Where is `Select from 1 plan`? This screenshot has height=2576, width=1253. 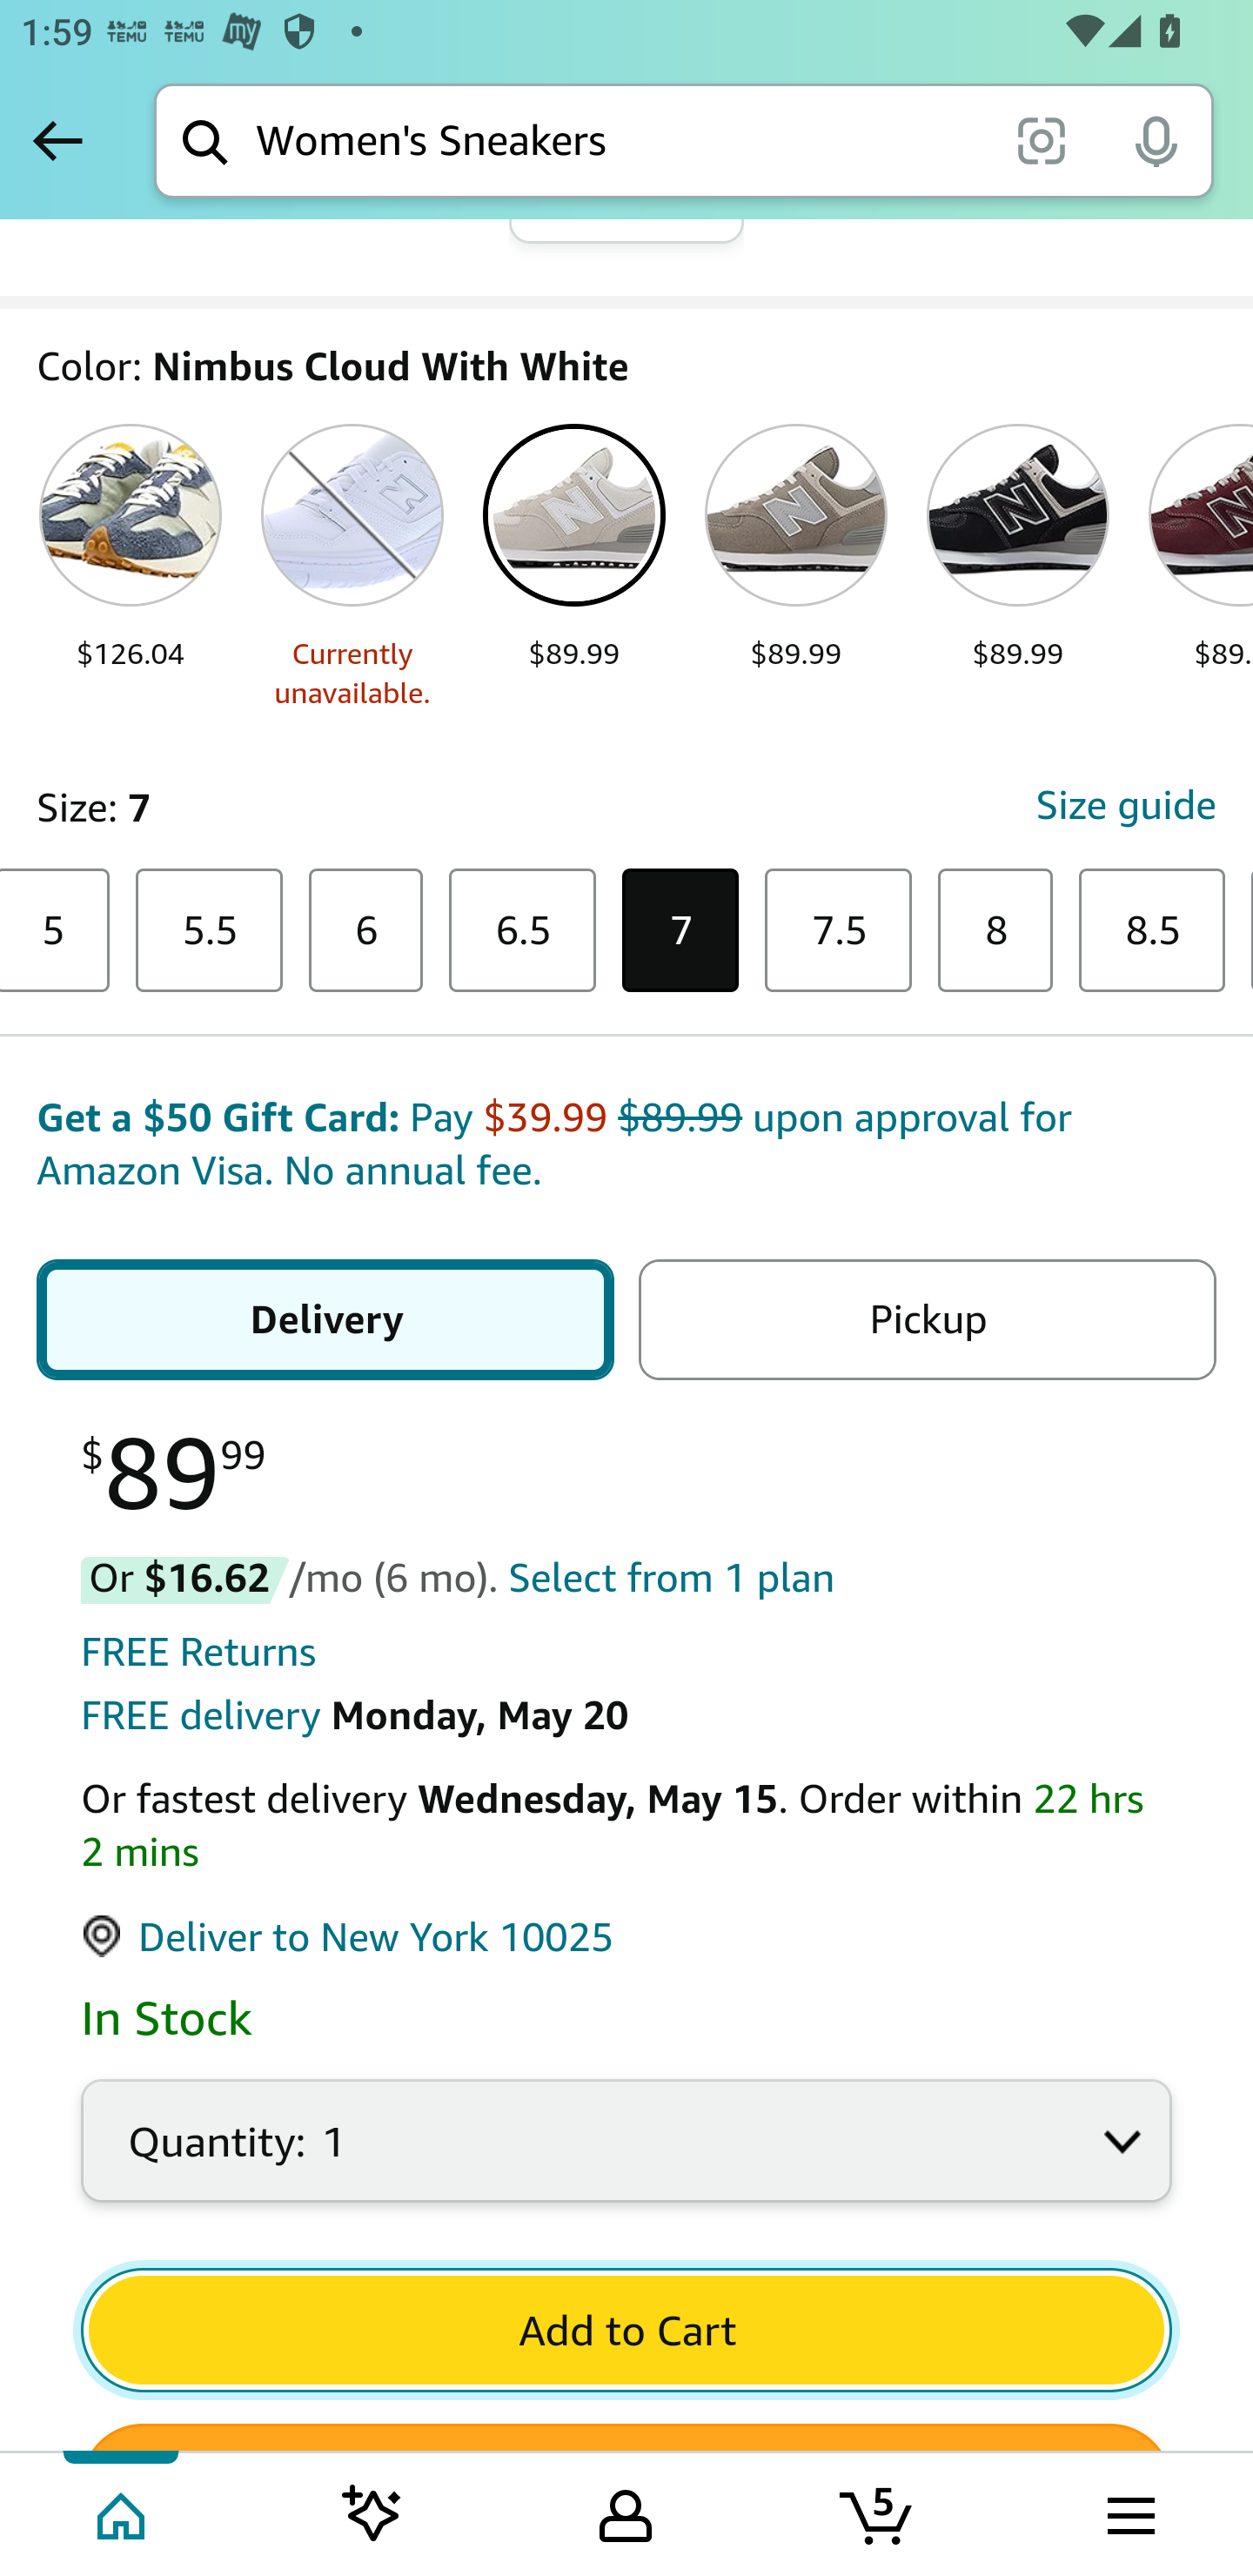 Select from 1 plan is located at coordinates (670, 1580).